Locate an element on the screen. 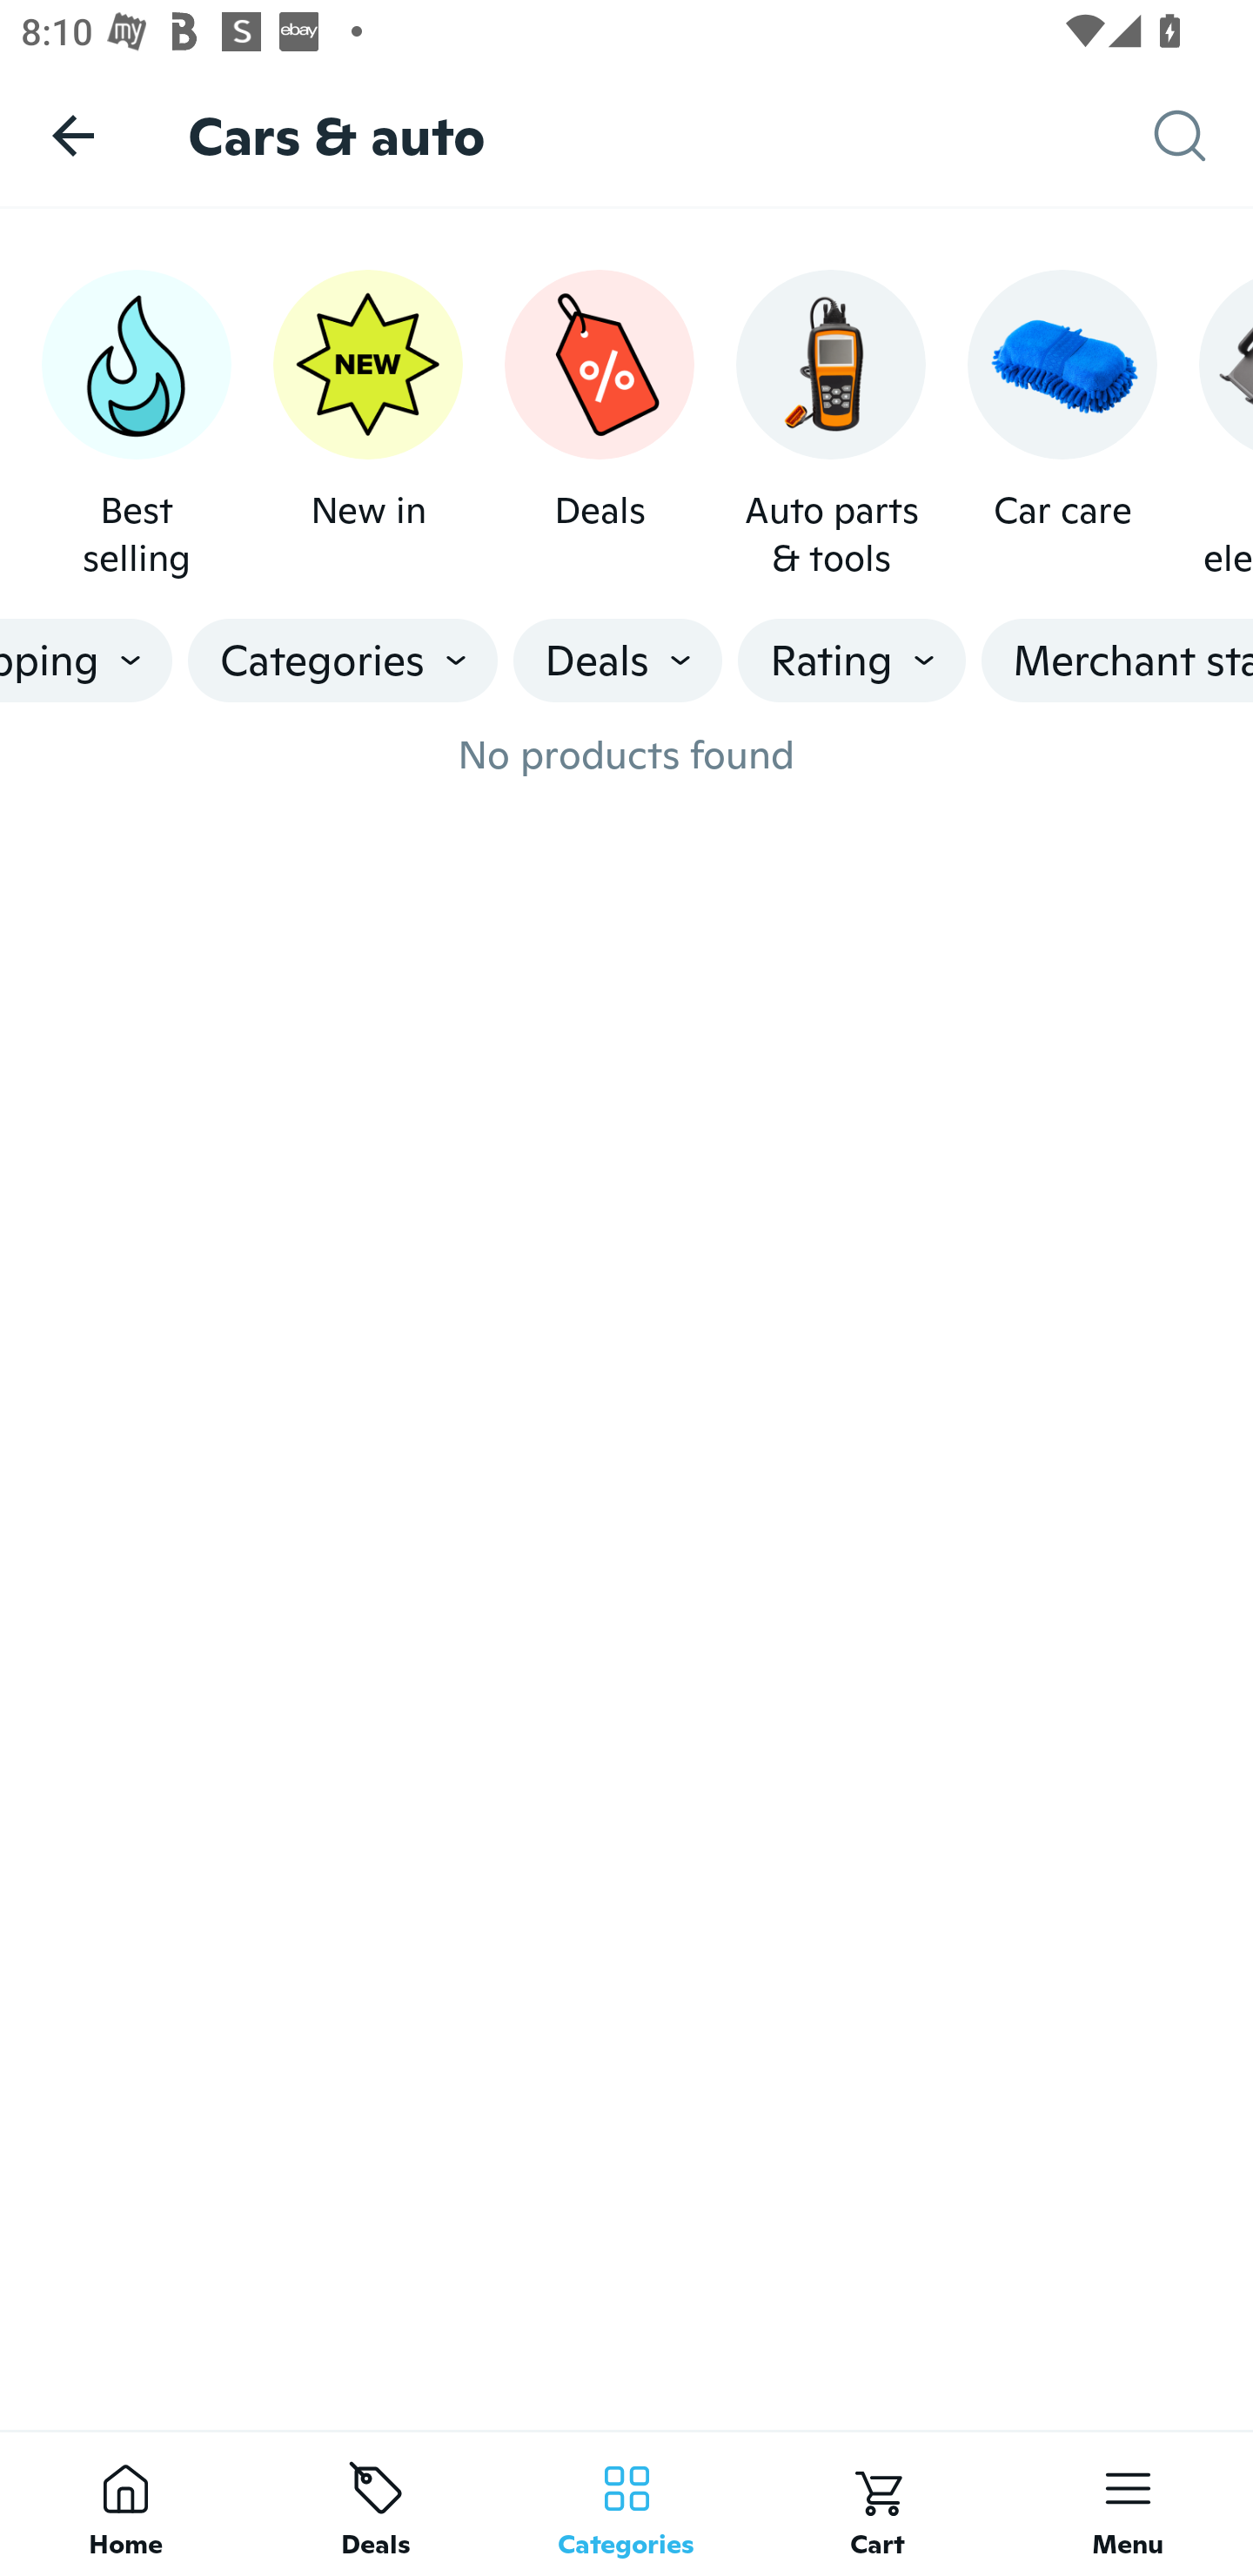 This screenshot has height=2576, width=1253. Menu is located at coordinates (1128, 2503).